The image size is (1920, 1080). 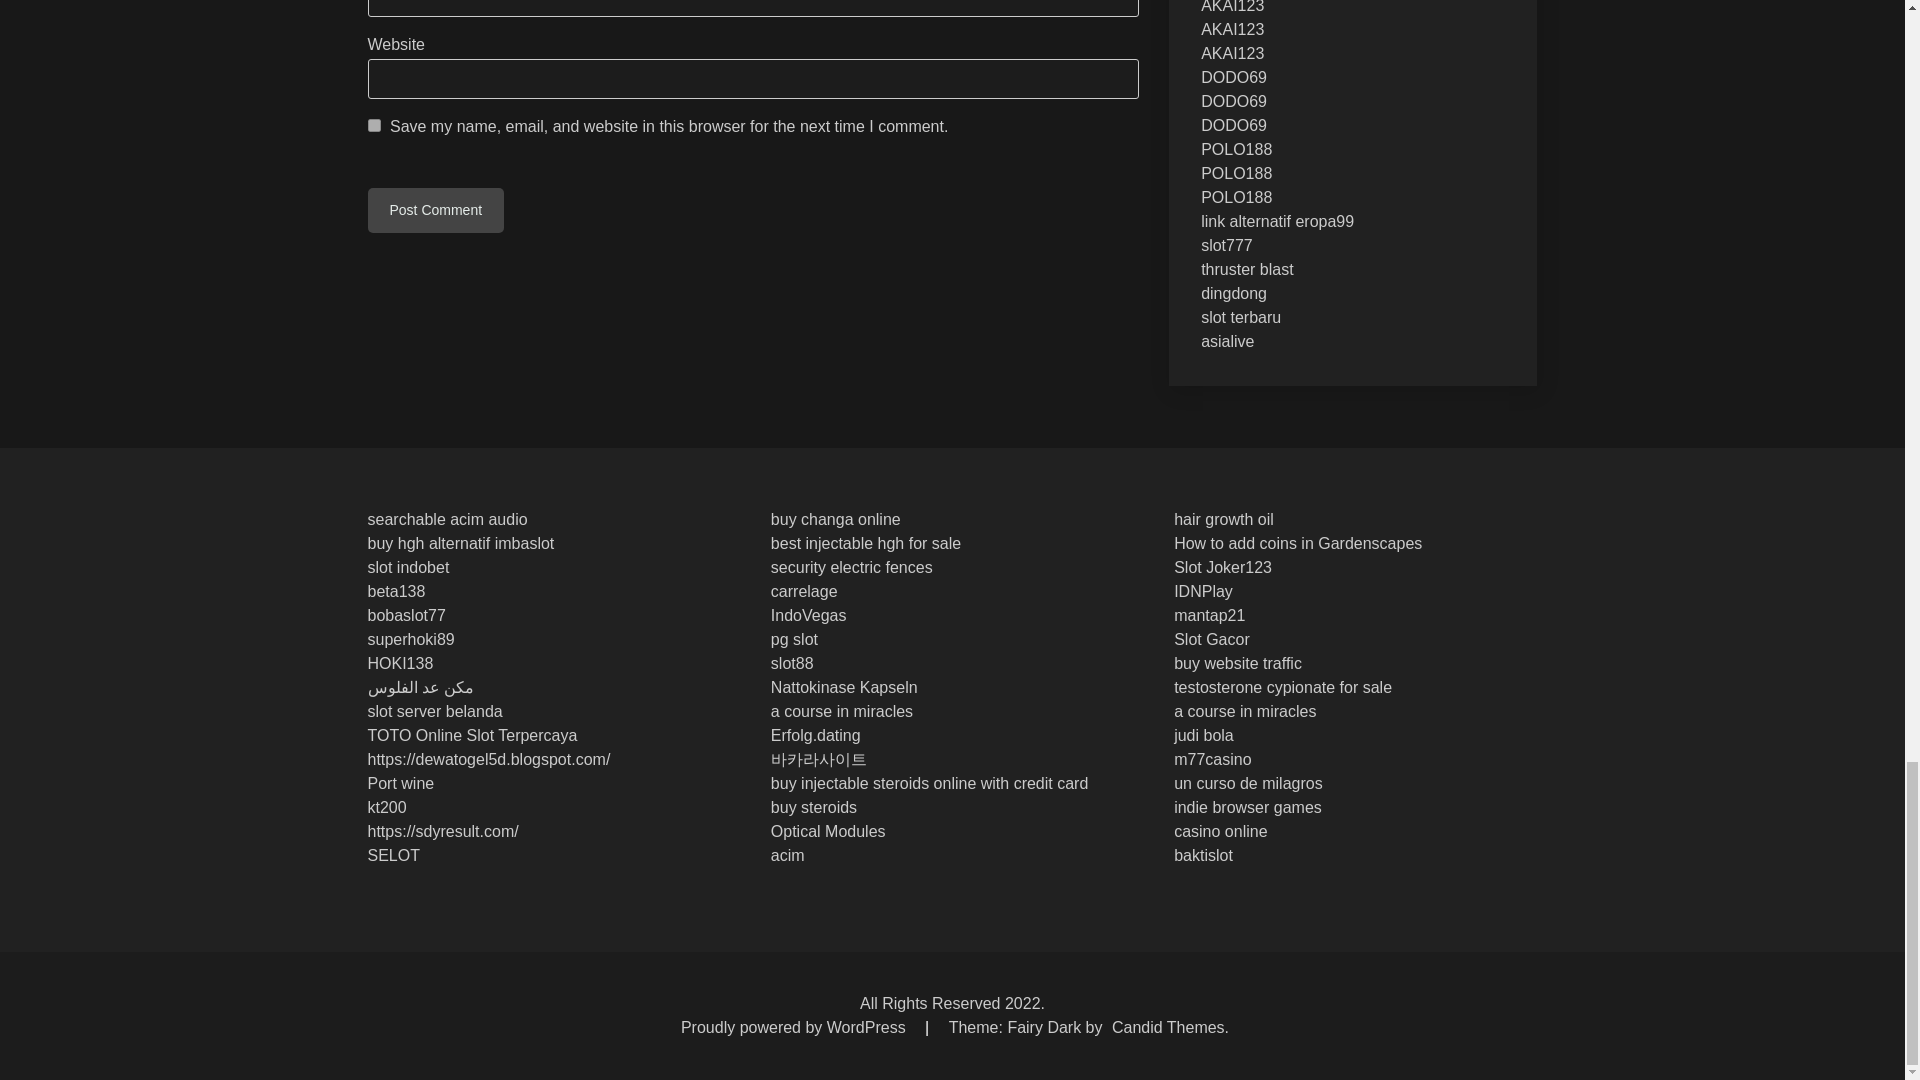 What do you see at coordinates (436, 210) in the screenshot?
I see `Post Comment` at bounding box center [436, 210].